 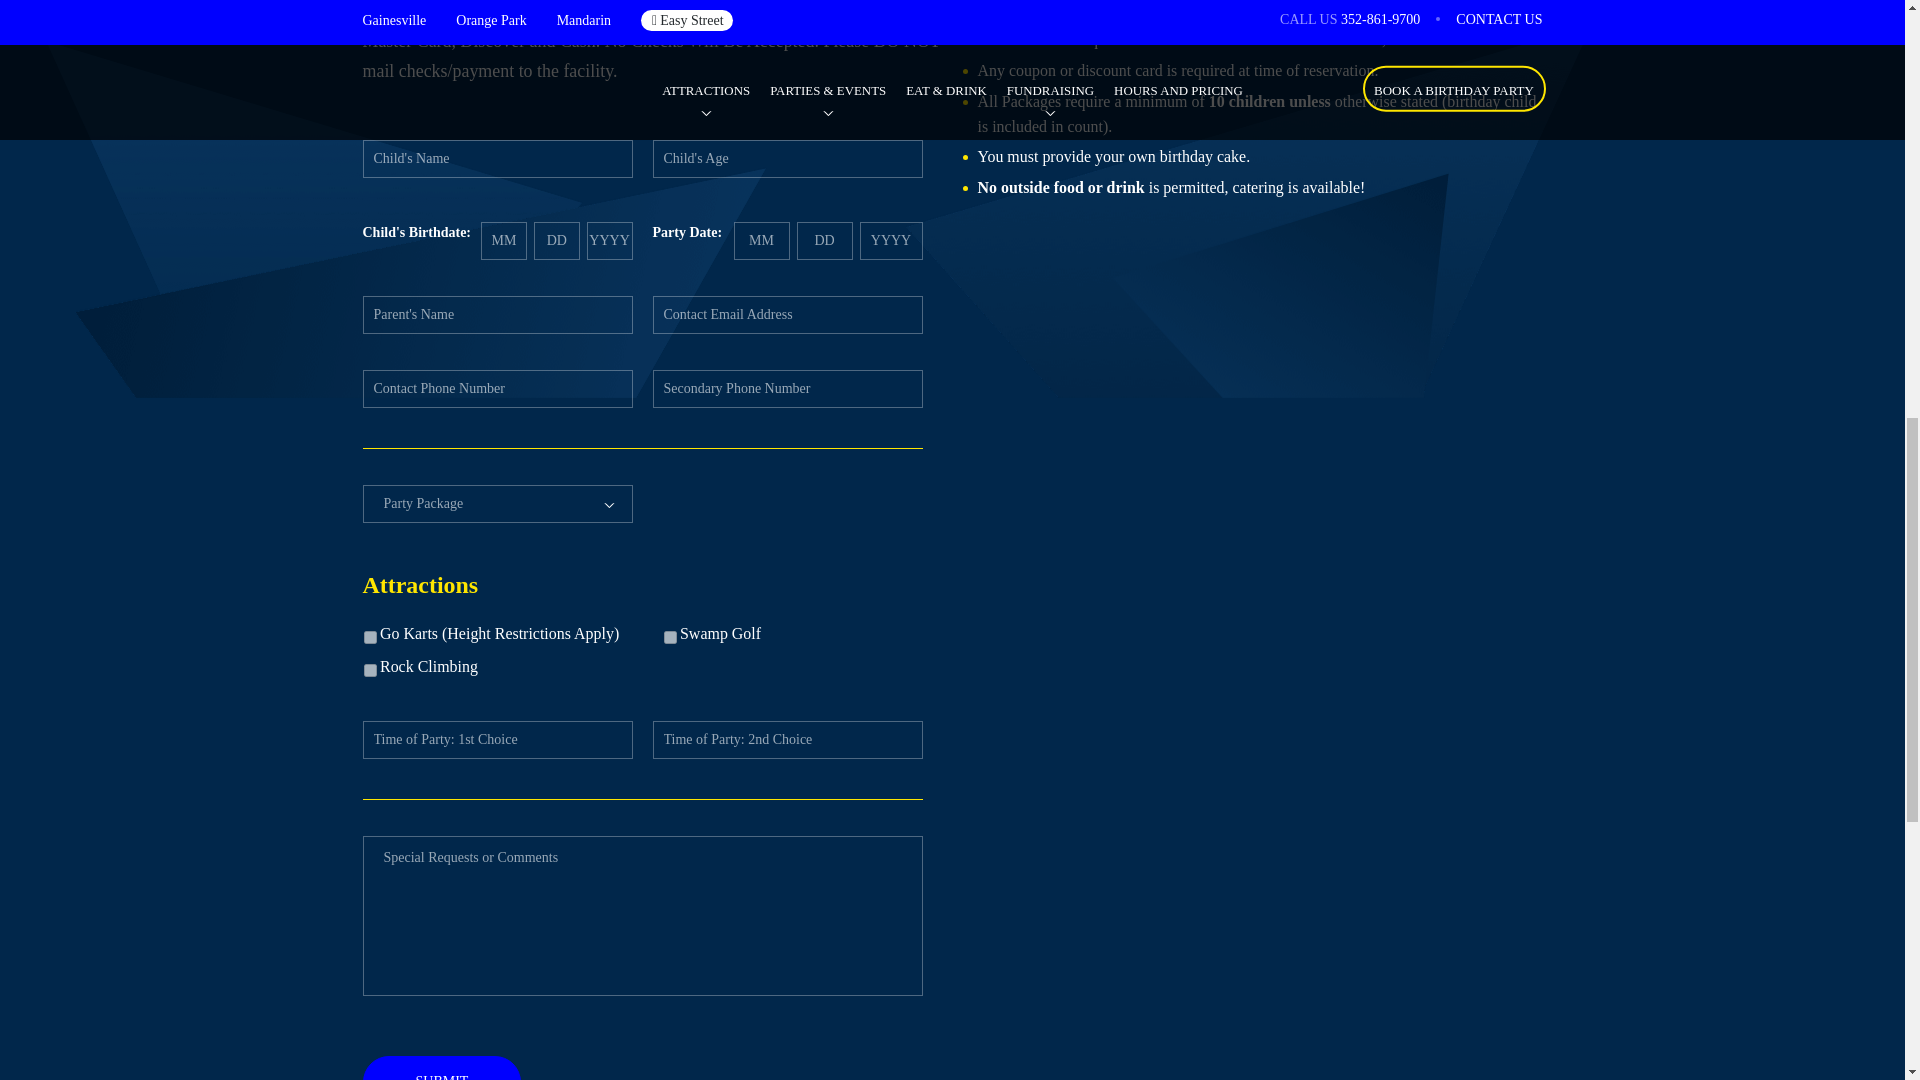 I want to click on Rock Climbing, so click(x=370, y=670).